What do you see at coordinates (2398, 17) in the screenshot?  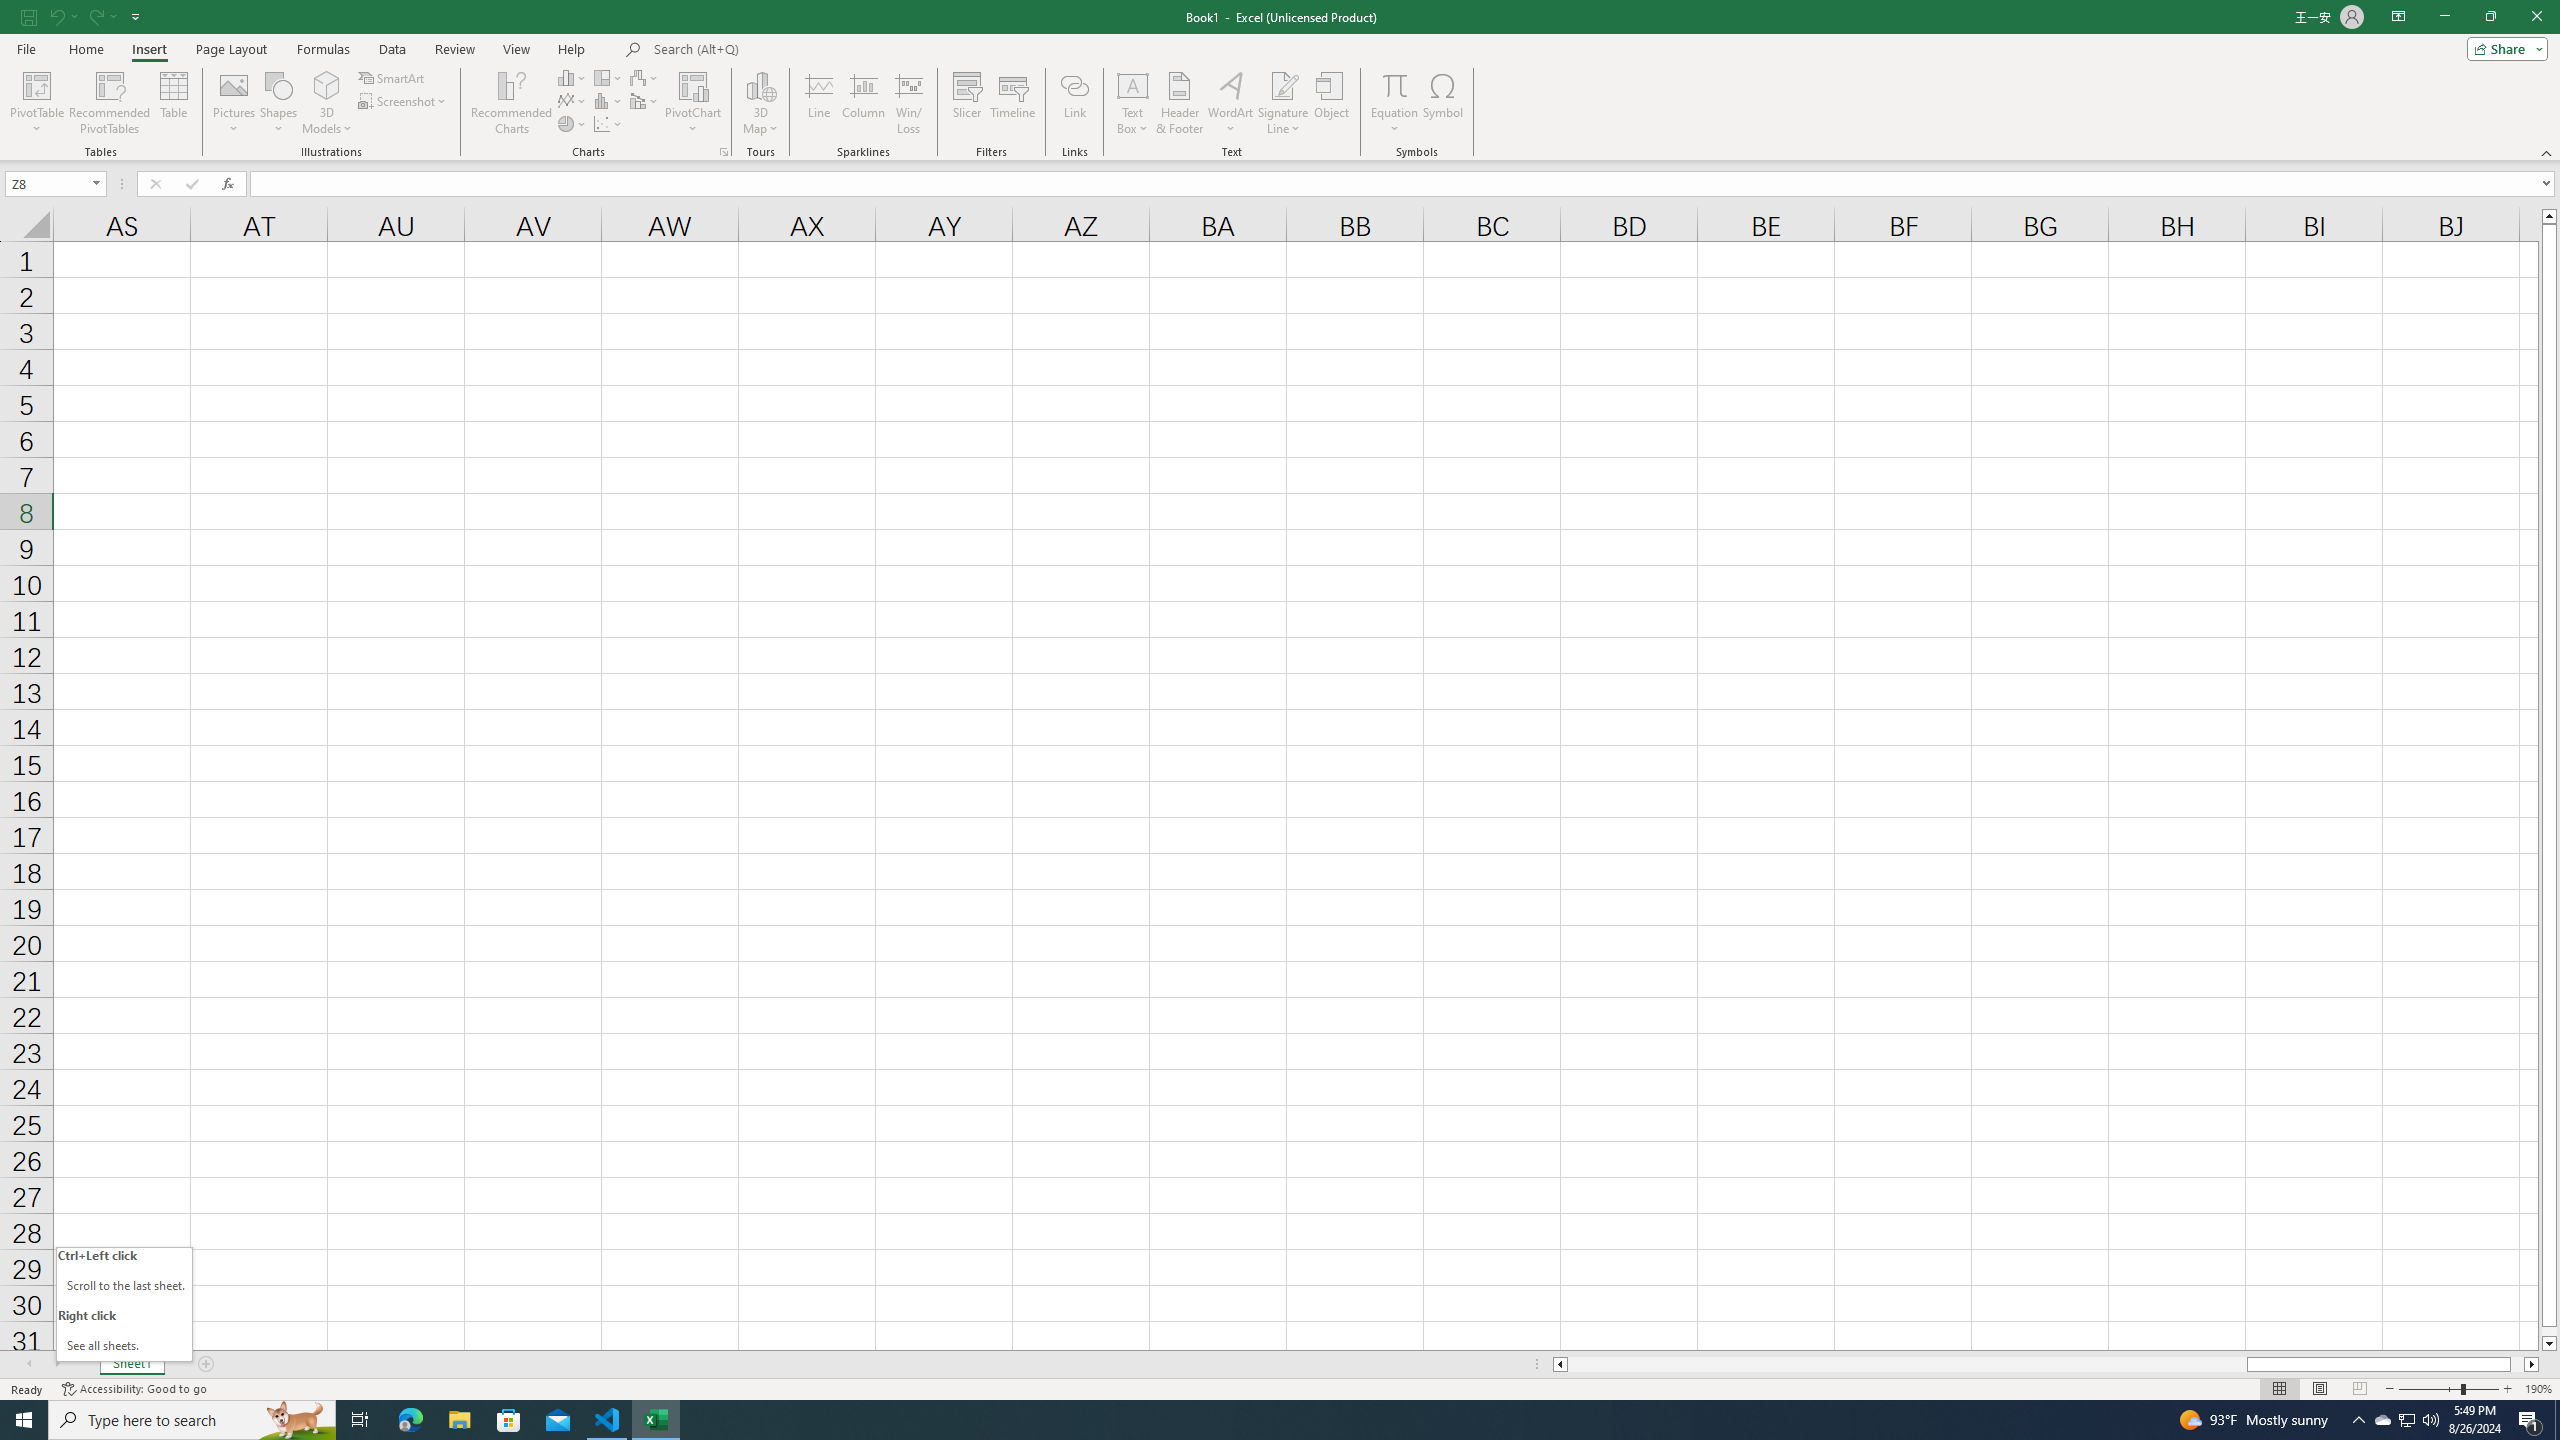 I see `Ribbon Display Options` at bounding box center [2398, 17].